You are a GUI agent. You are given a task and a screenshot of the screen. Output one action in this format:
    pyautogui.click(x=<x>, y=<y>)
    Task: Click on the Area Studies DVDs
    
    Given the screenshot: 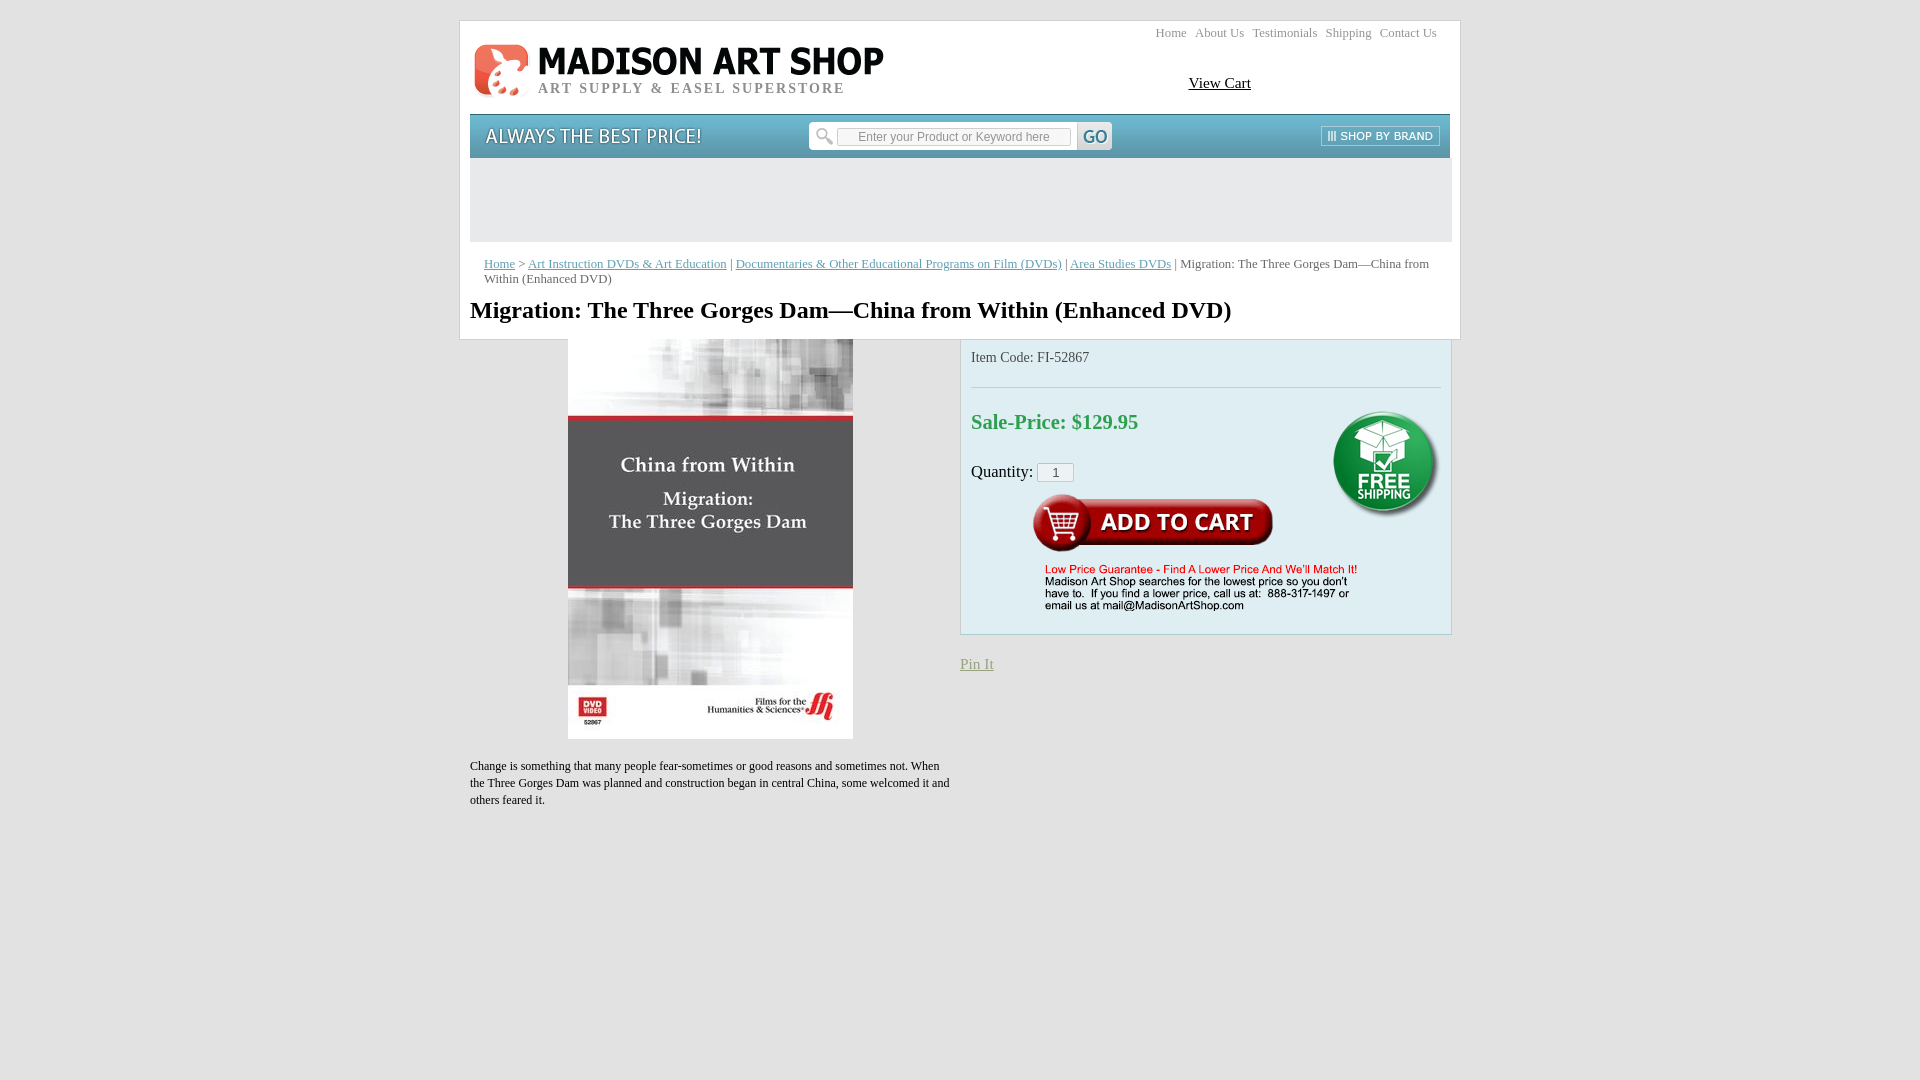 What is the action you would take?
    pyautogui.click(x=1120, y=264)
    